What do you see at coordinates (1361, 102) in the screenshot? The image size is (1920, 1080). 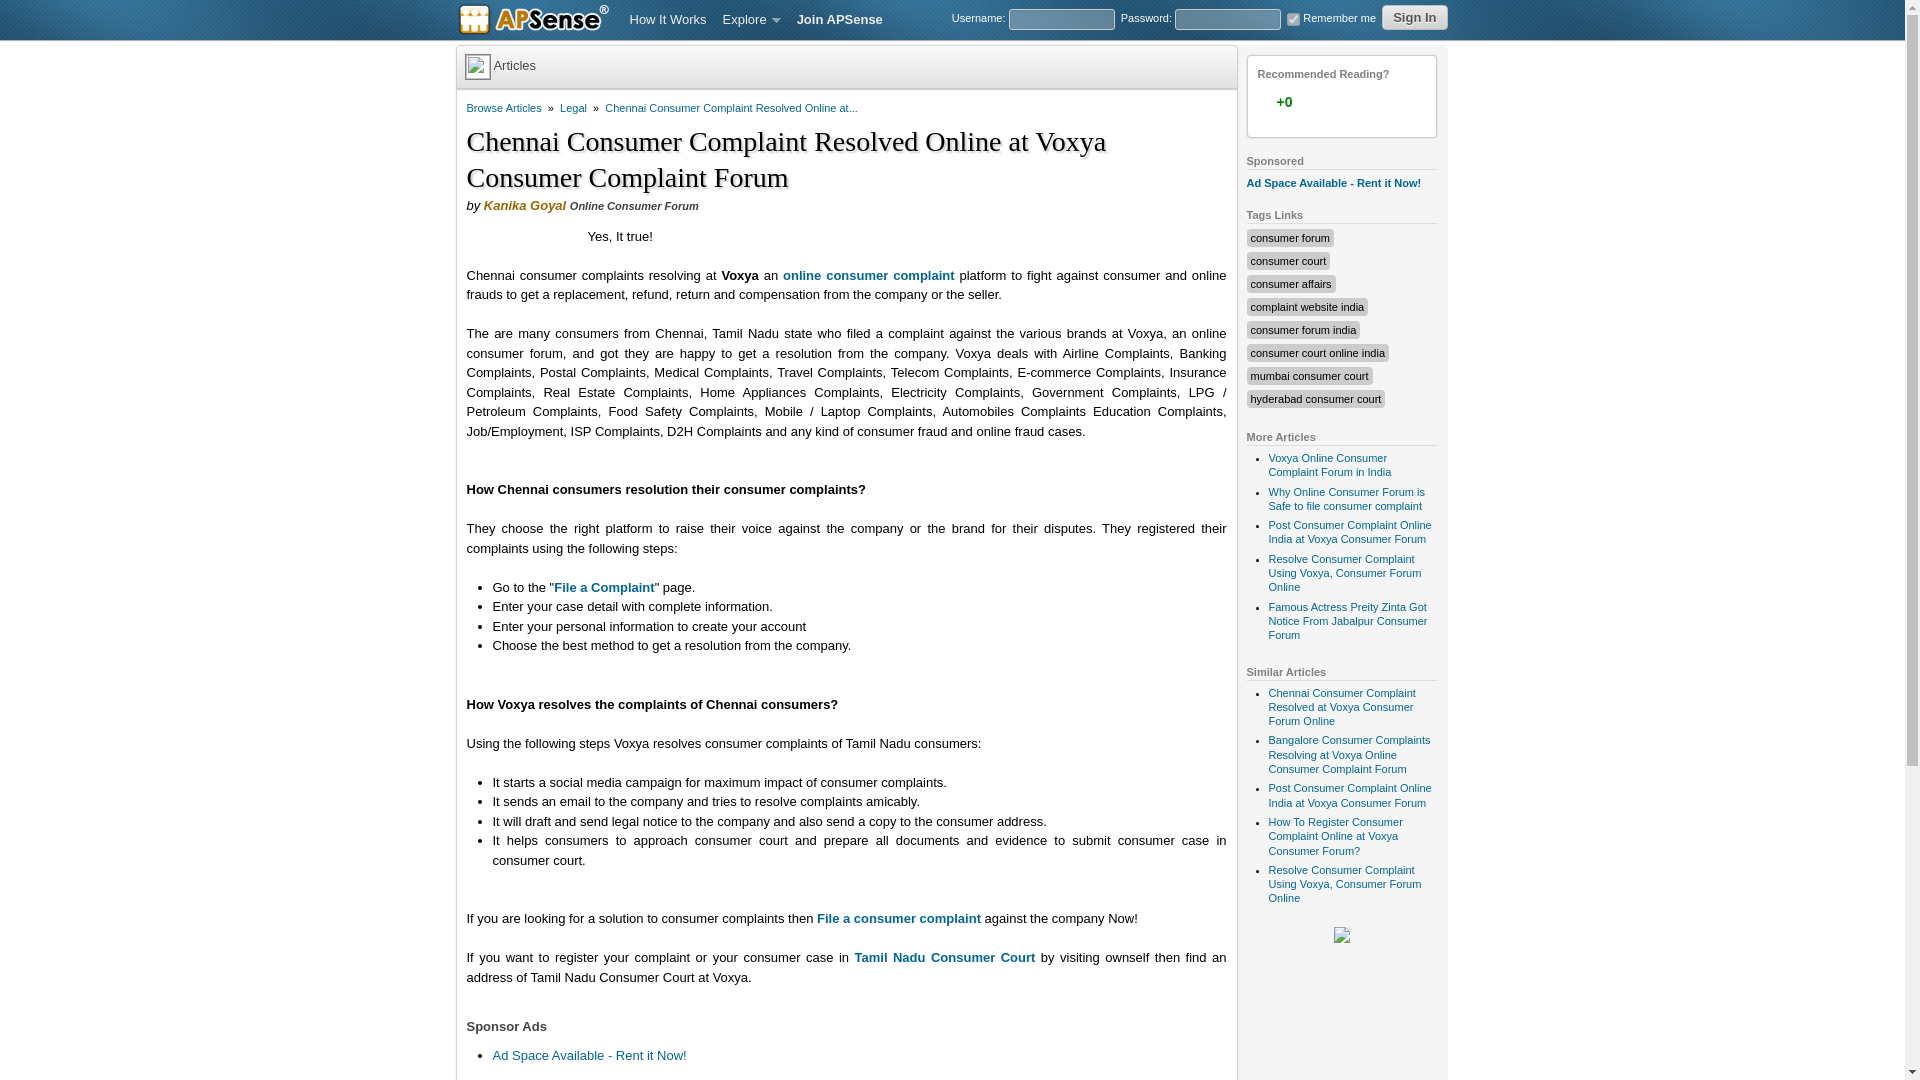 I see `Vote Down` at bounding box center [1361, 102].